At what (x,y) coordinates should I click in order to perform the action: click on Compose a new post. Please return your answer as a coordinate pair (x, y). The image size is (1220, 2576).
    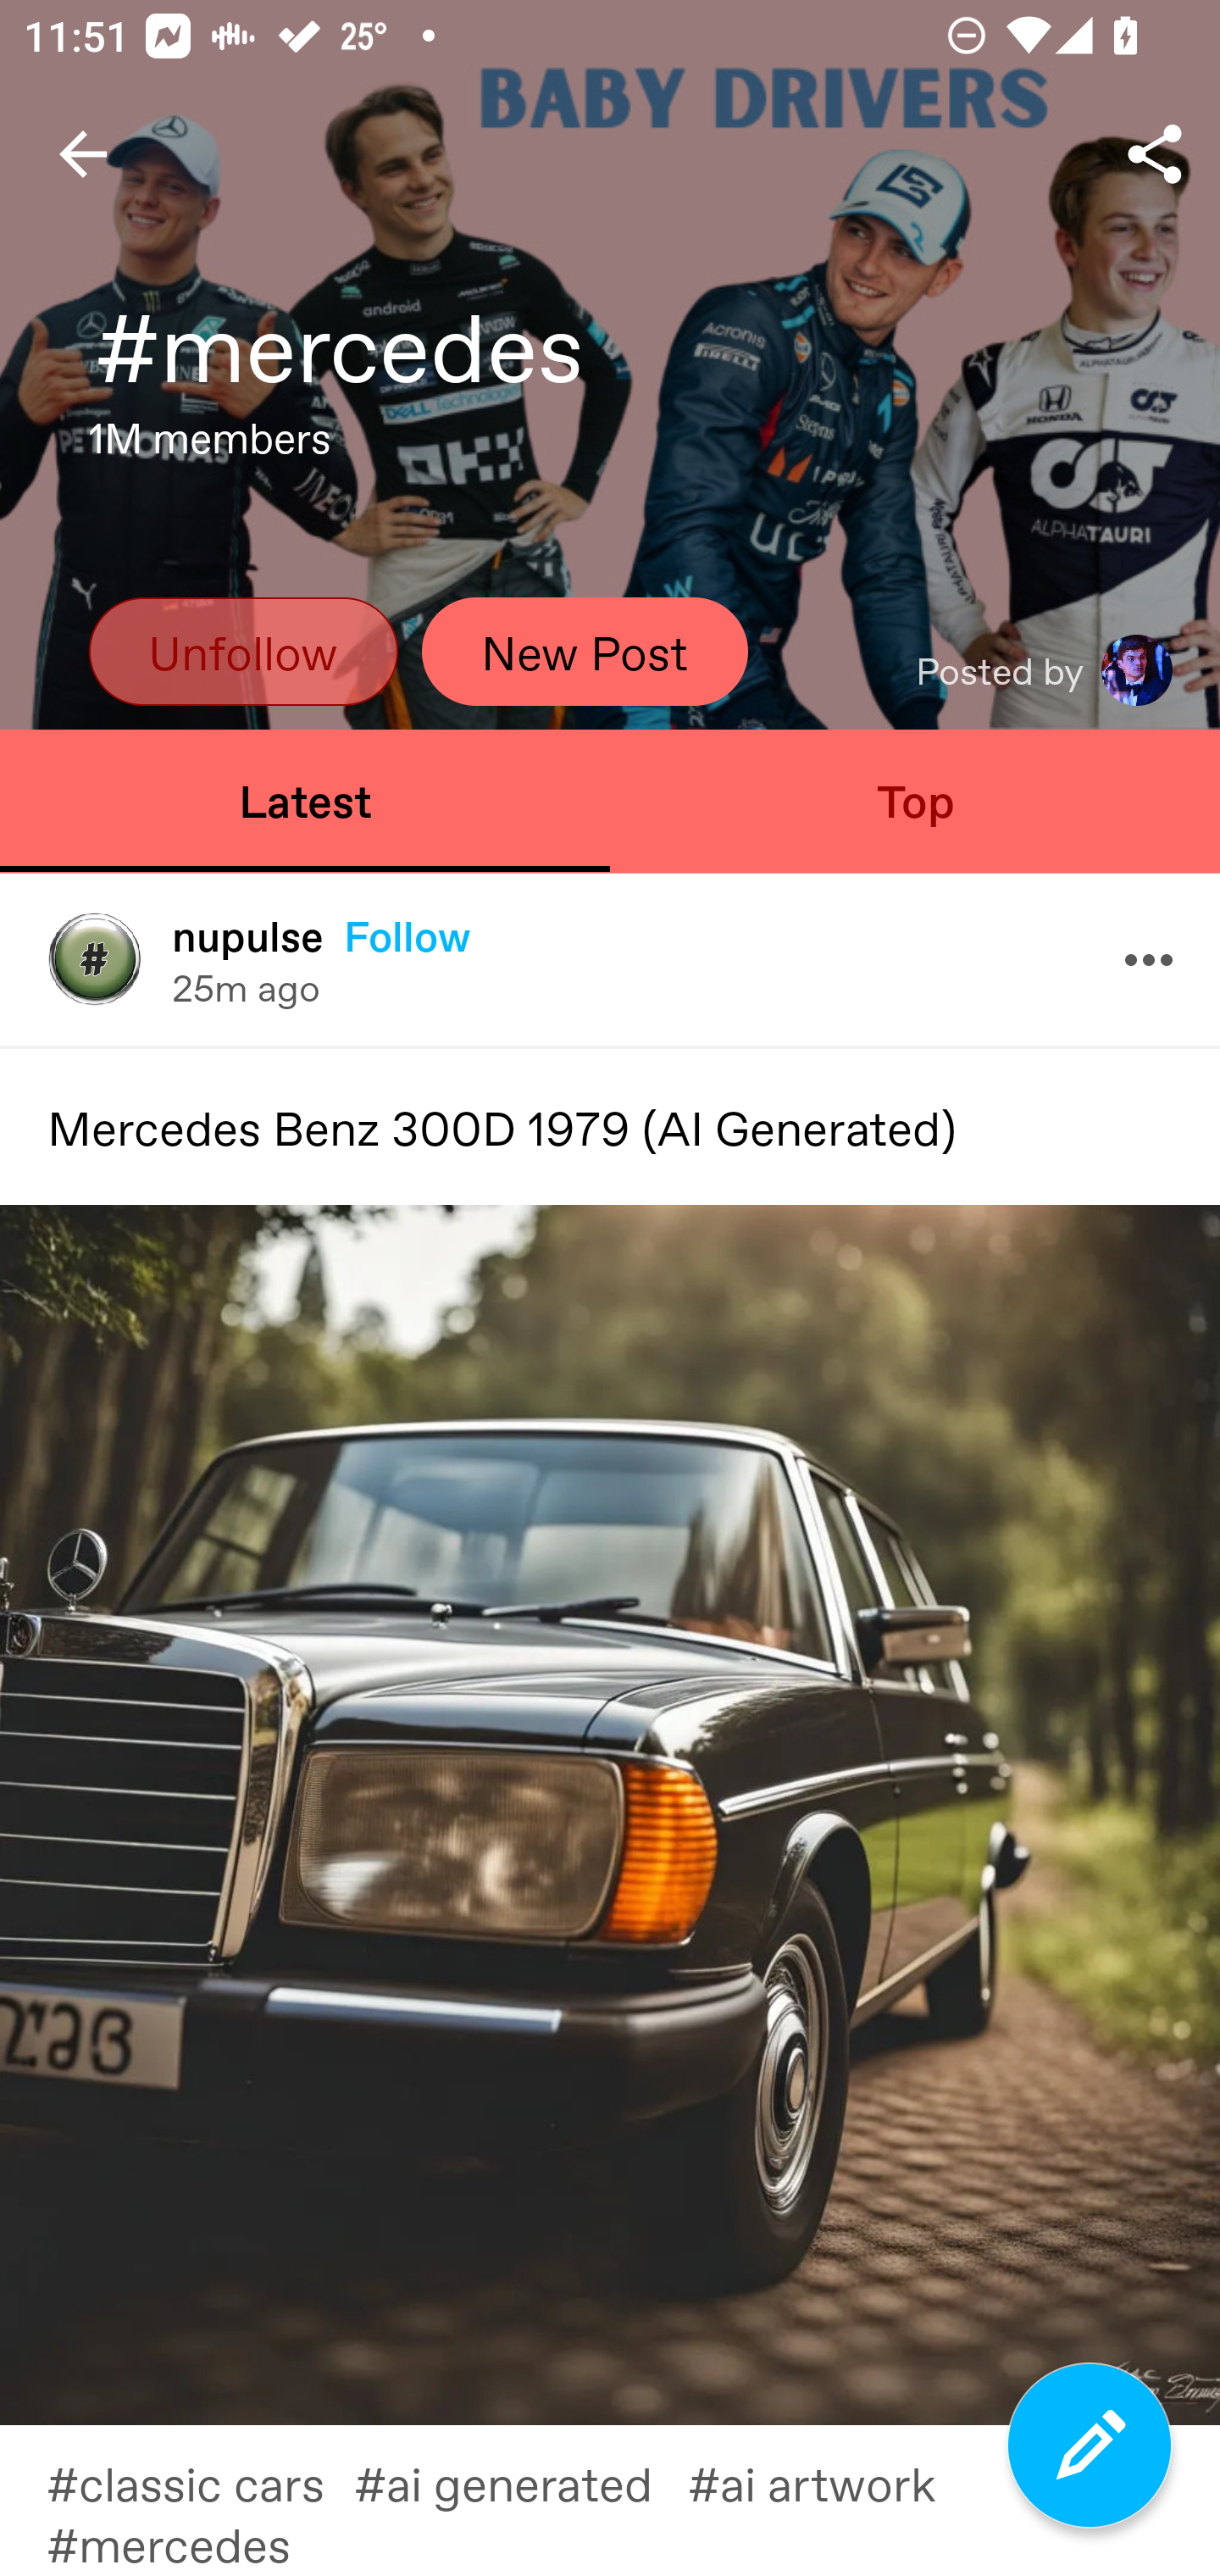
    Looking at the image, I should click on (1090, 2446).